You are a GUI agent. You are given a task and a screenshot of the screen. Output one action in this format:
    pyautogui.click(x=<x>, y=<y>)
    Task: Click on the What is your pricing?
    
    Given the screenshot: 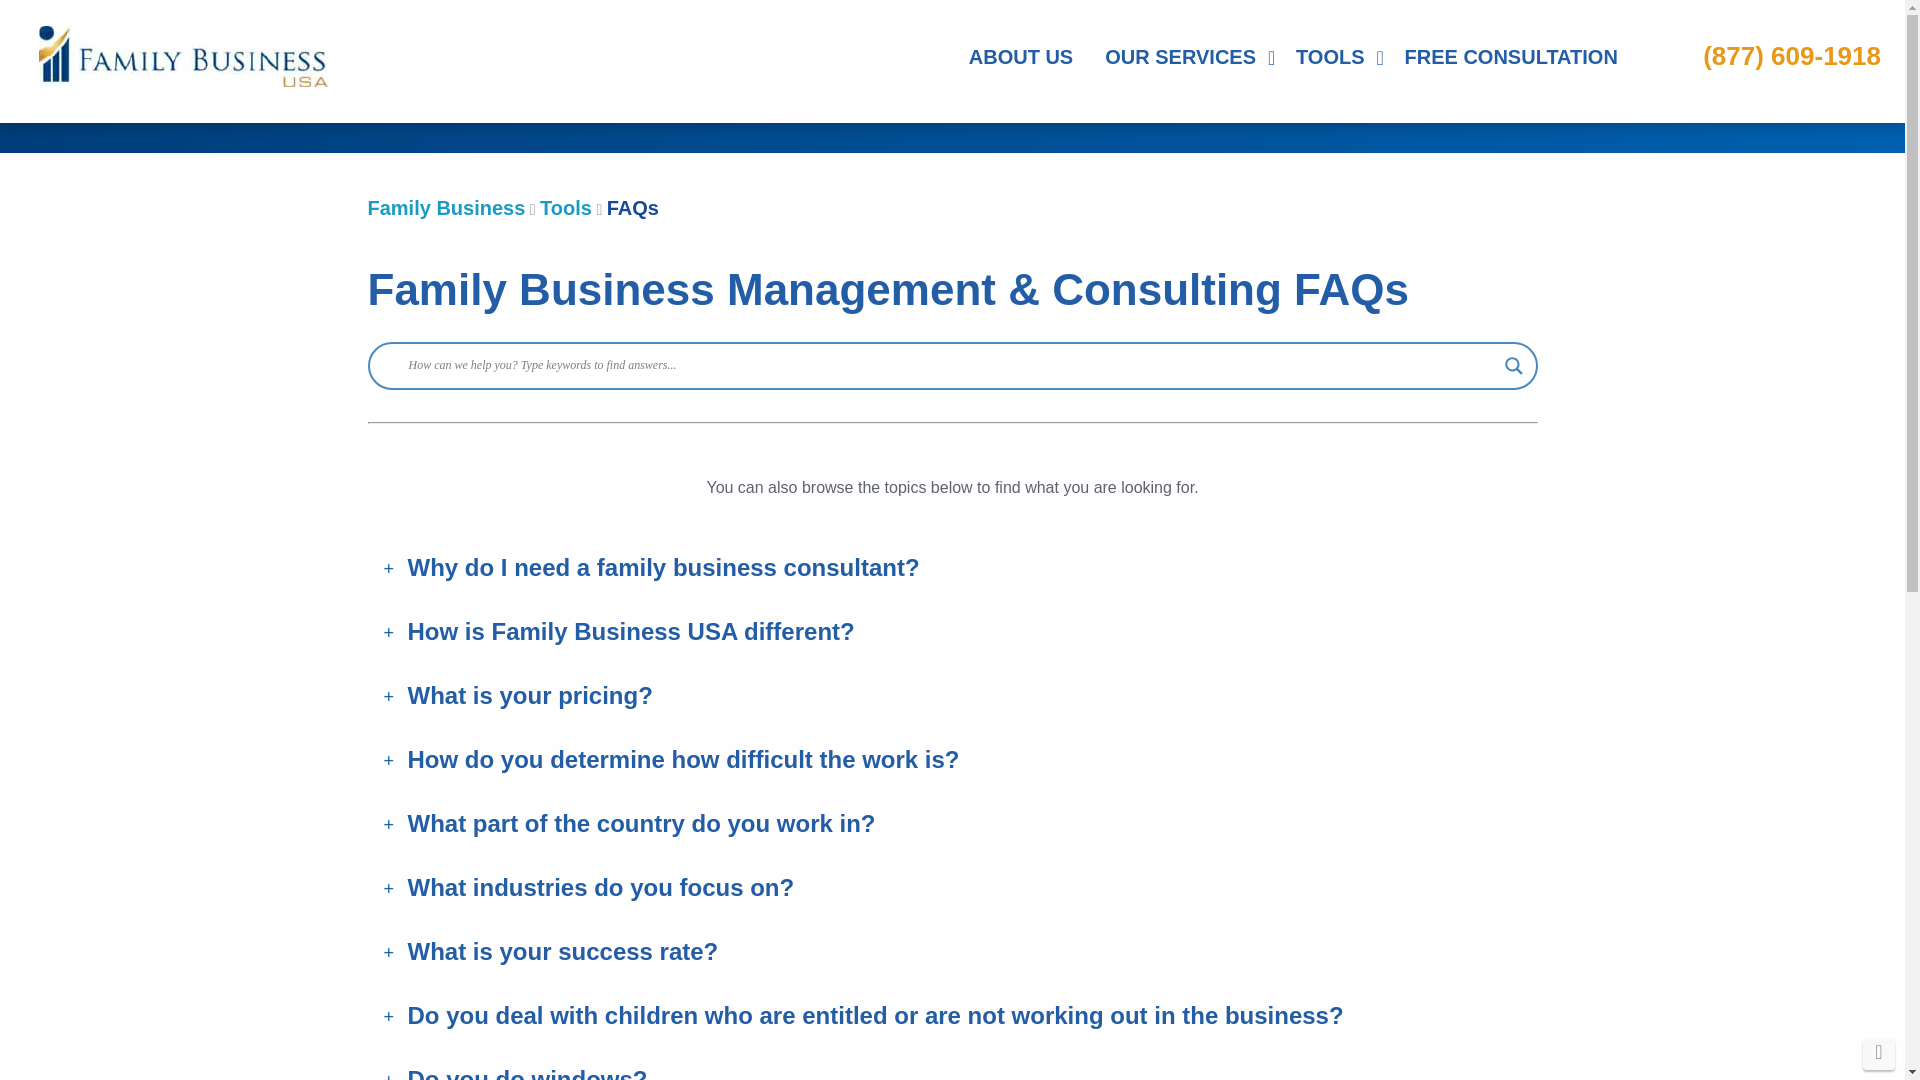 What is the action you would take?
    pyautogui.click(x=952, y=696)
    